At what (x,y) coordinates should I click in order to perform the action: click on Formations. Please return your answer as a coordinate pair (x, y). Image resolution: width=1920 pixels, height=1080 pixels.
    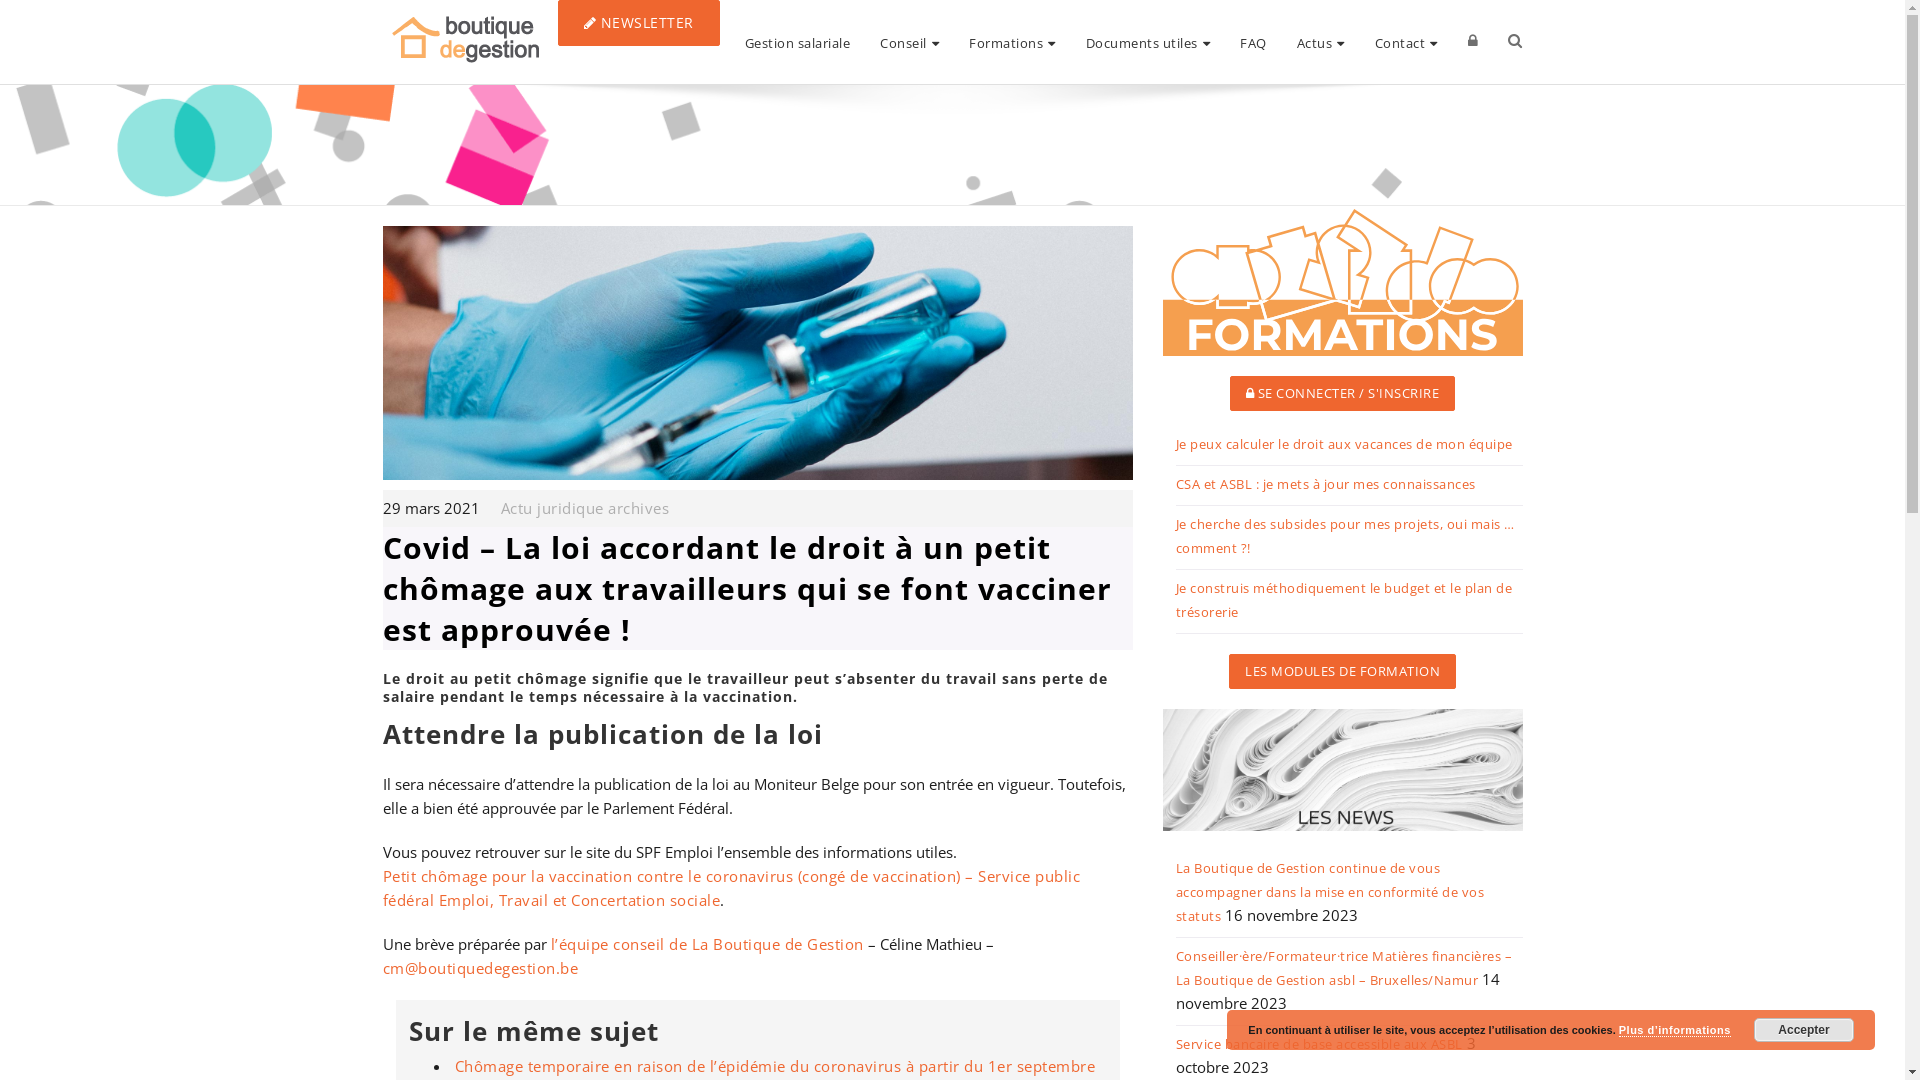
    Looking at the image, I should click on (1012, 42).